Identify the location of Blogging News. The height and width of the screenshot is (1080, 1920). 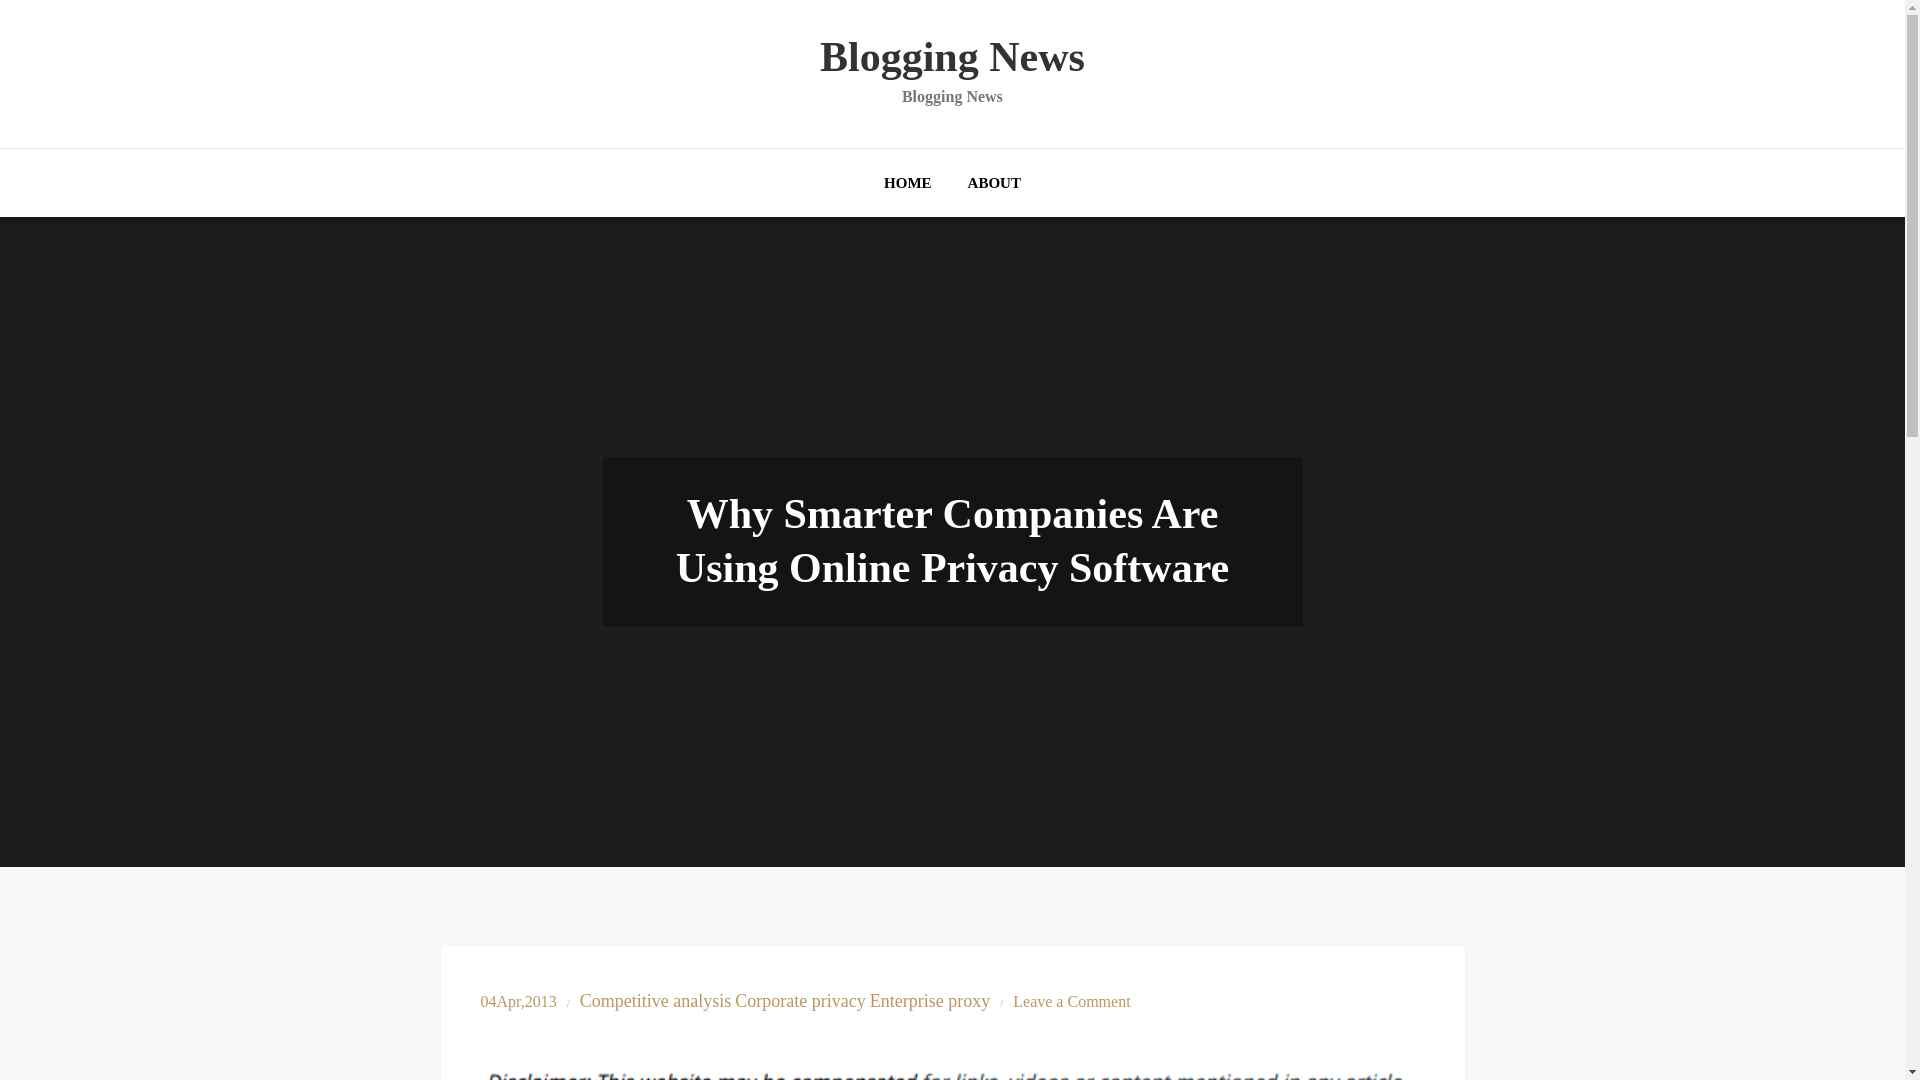
(952, 56).